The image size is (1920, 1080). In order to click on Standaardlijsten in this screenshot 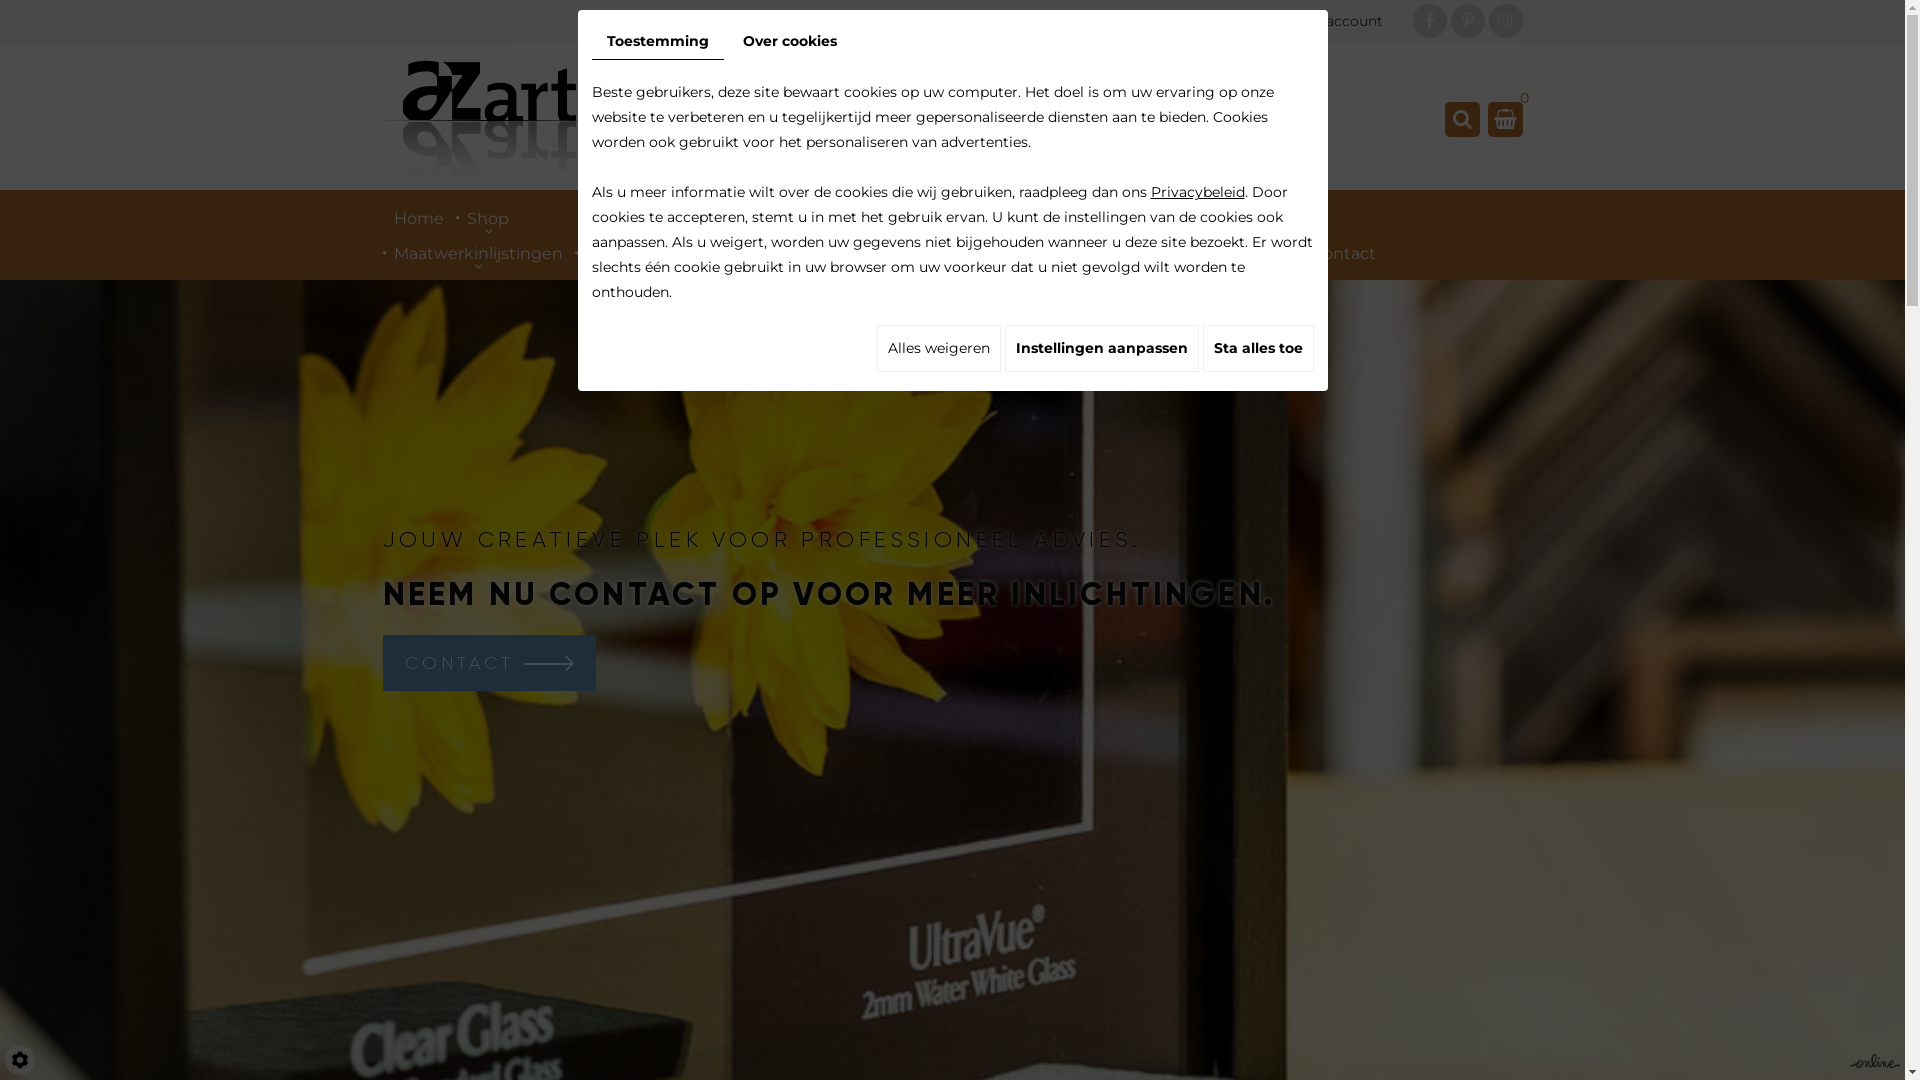, I will do `click(651, 250)`.